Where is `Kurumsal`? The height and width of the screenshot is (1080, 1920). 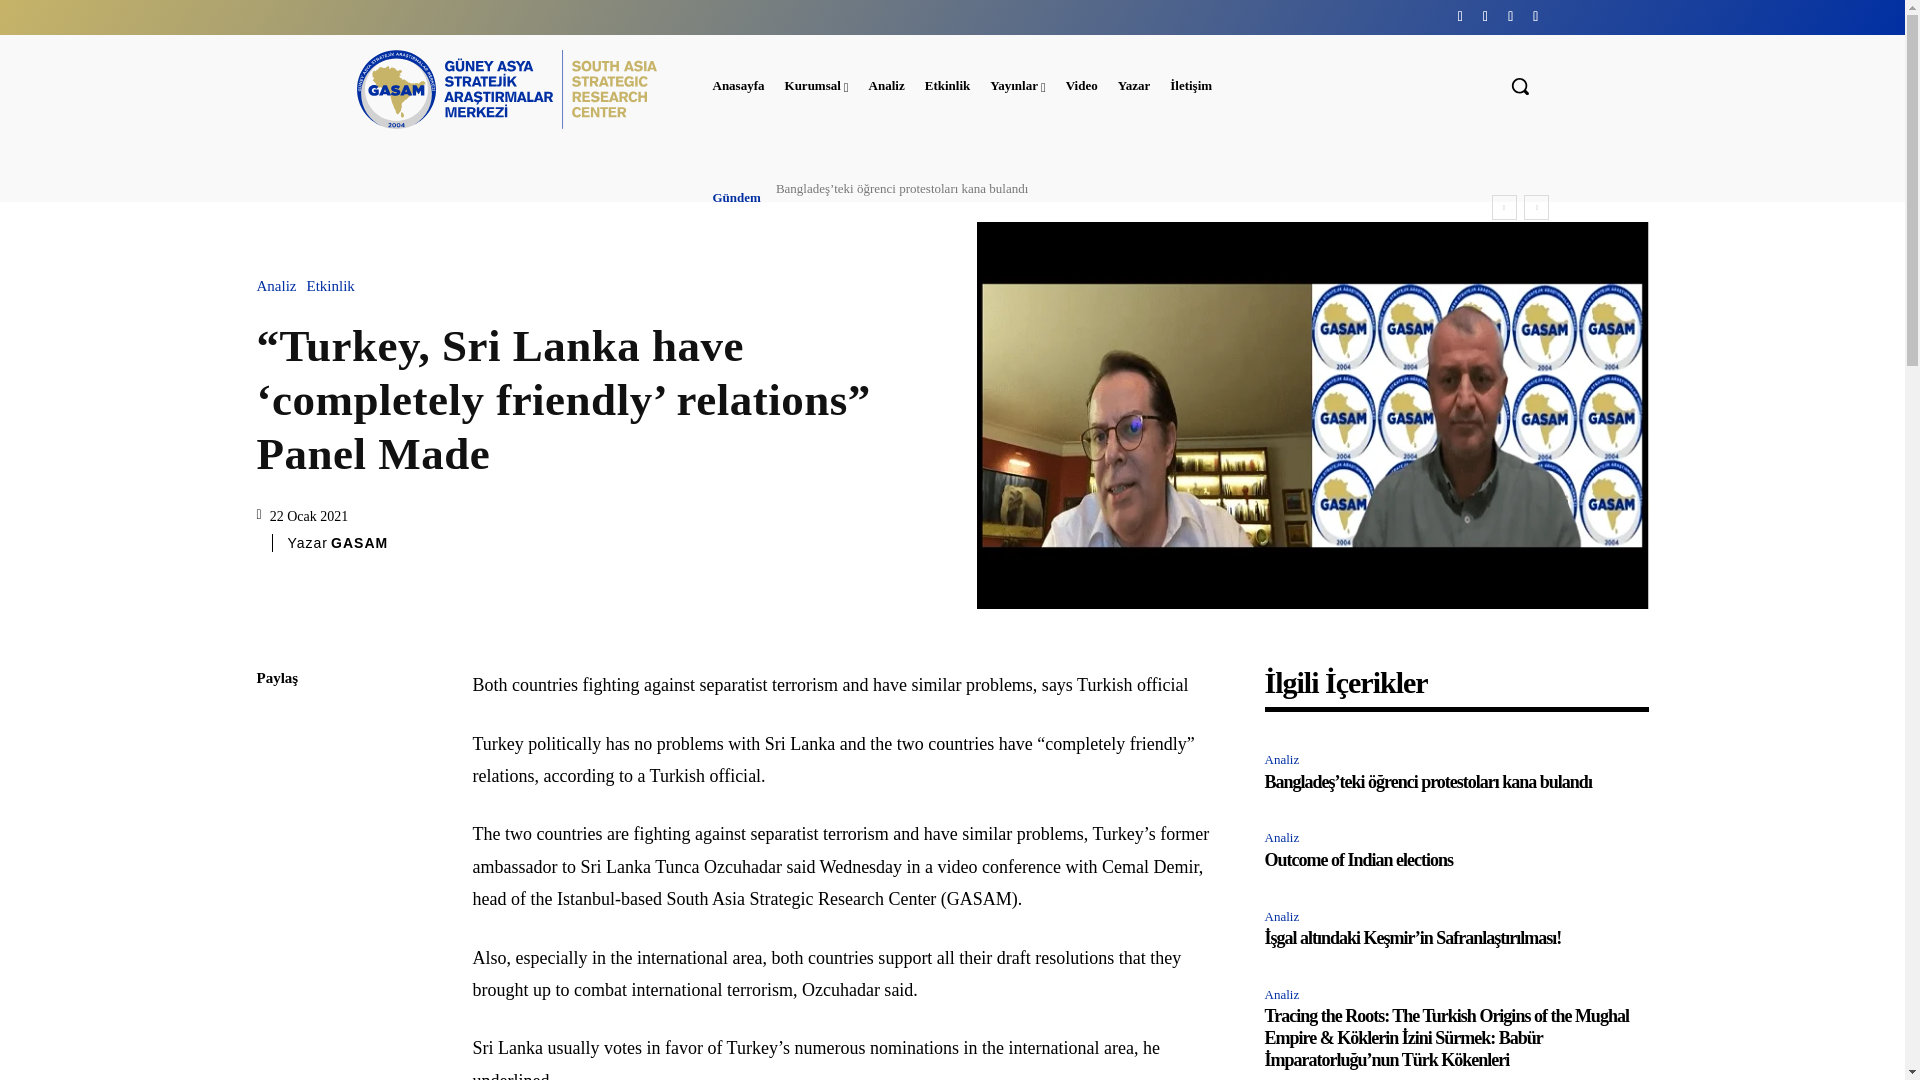
Kurumsal is located at coordinates (816, 86).